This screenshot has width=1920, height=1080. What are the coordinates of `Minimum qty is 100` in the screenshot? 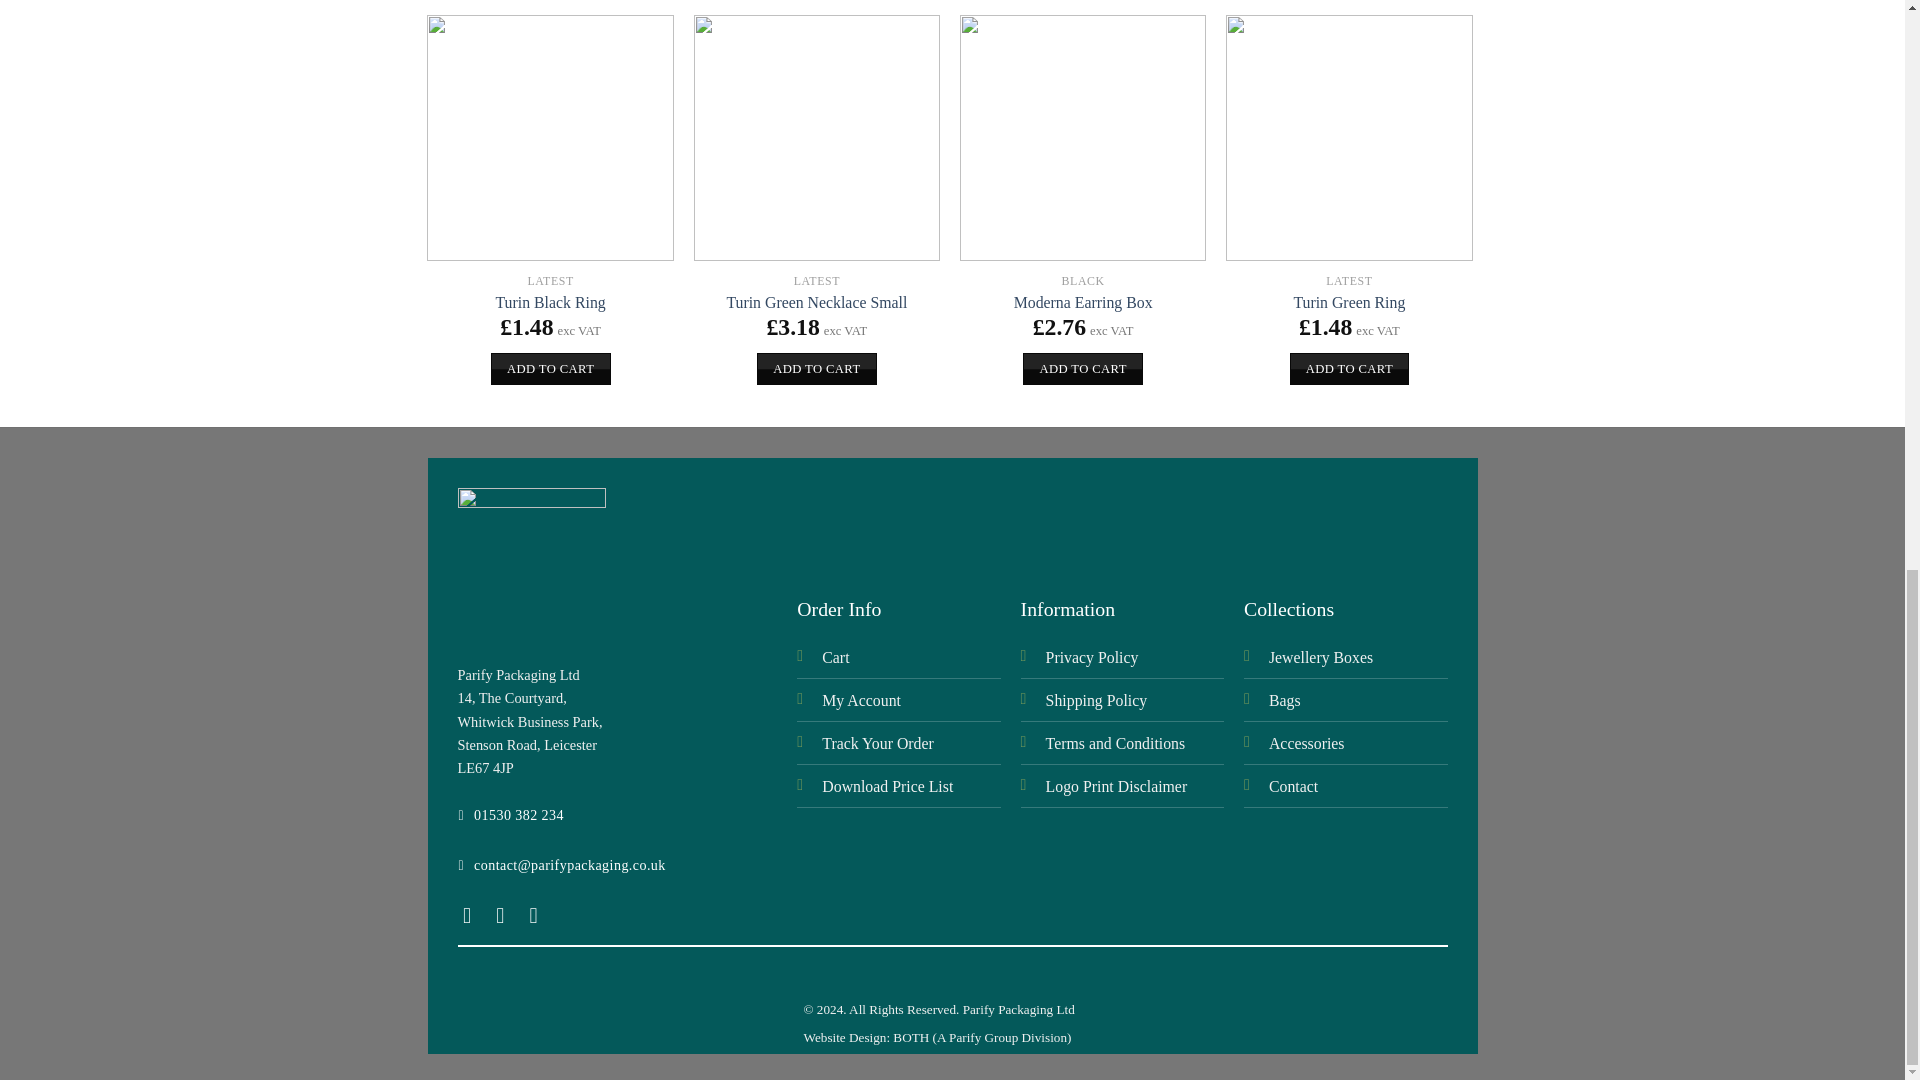 It's located at (1616, 368).